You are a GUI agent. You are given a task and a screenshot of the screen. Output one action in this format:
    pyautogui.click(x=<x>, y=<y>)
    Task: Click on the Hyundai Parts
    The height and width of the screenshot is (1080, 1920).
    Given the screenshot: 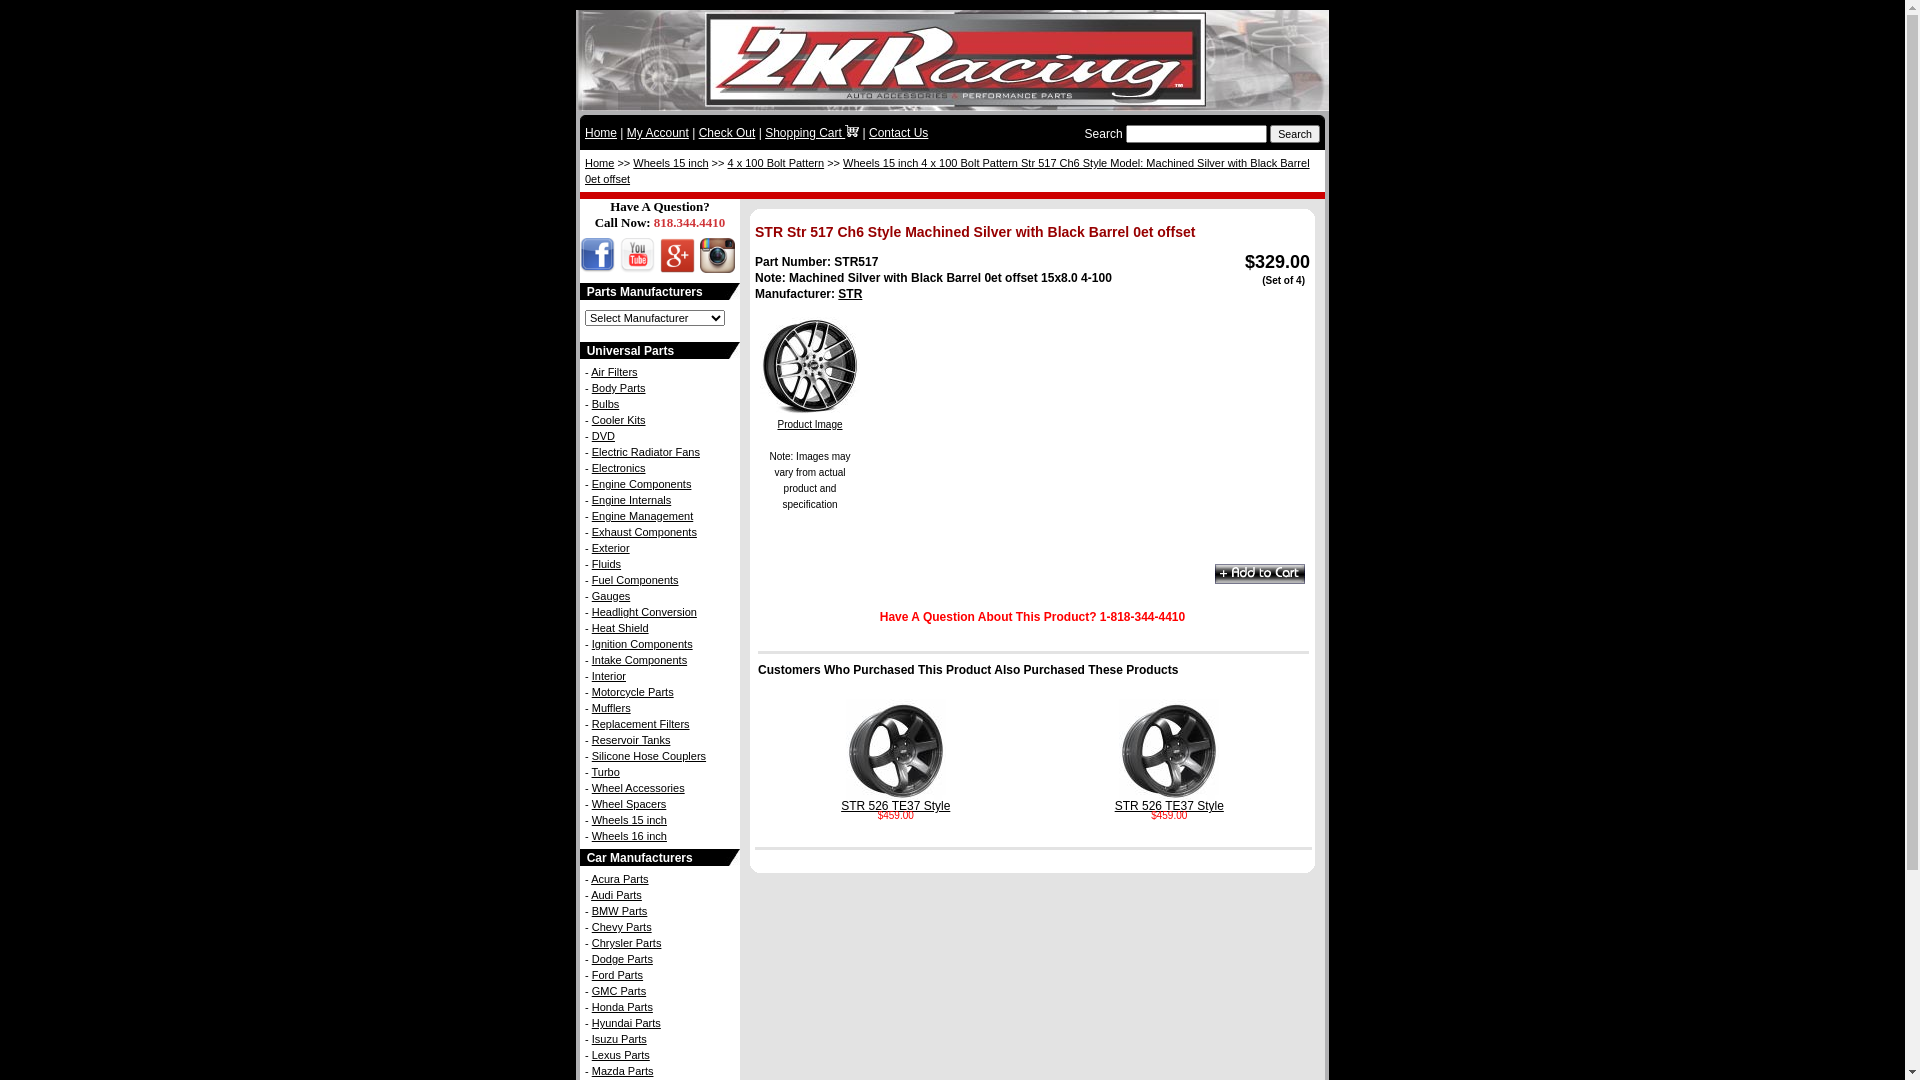 What is the action you would take?
    pyautogui.click(x=626, y=1023)
    